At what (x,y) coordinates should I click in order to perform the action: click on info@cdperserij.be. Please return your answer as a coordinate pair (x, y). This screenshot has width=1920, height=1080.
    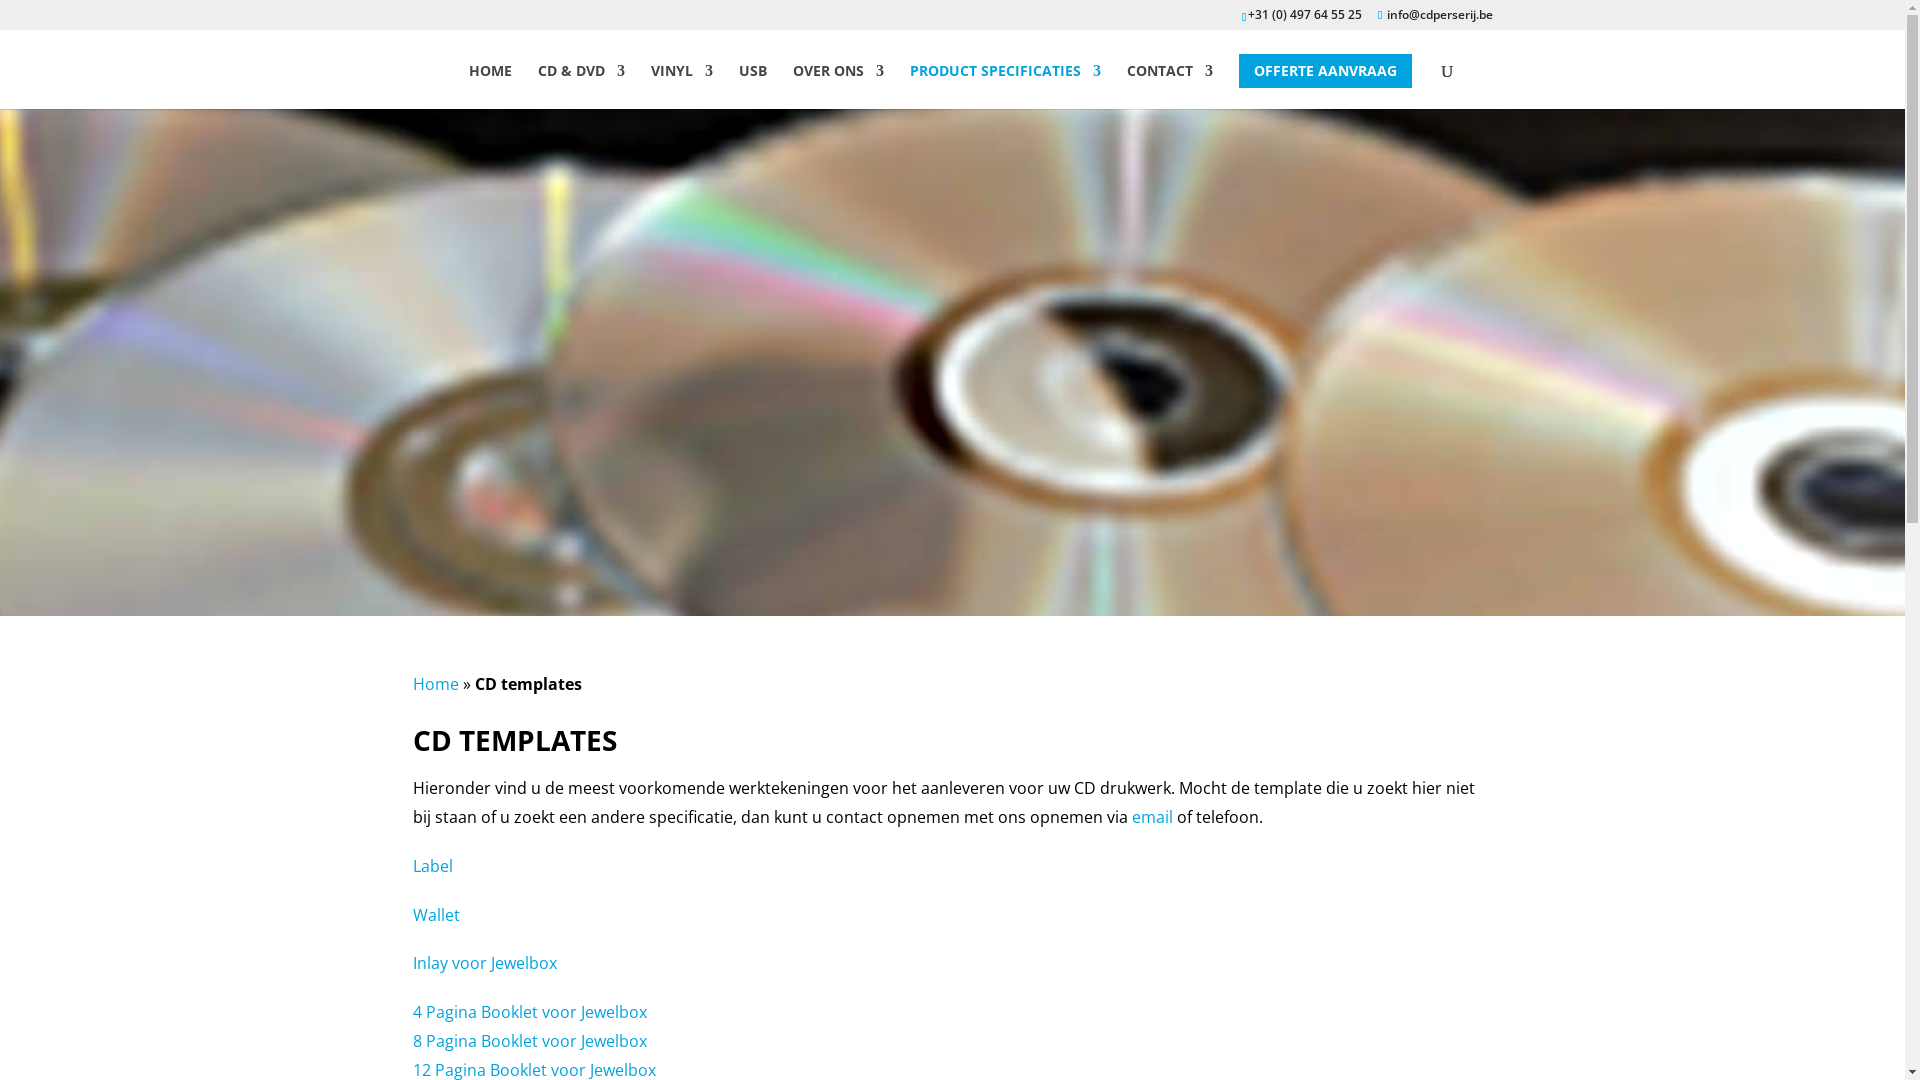
    Looking at the image, I should click on (1435, 14).